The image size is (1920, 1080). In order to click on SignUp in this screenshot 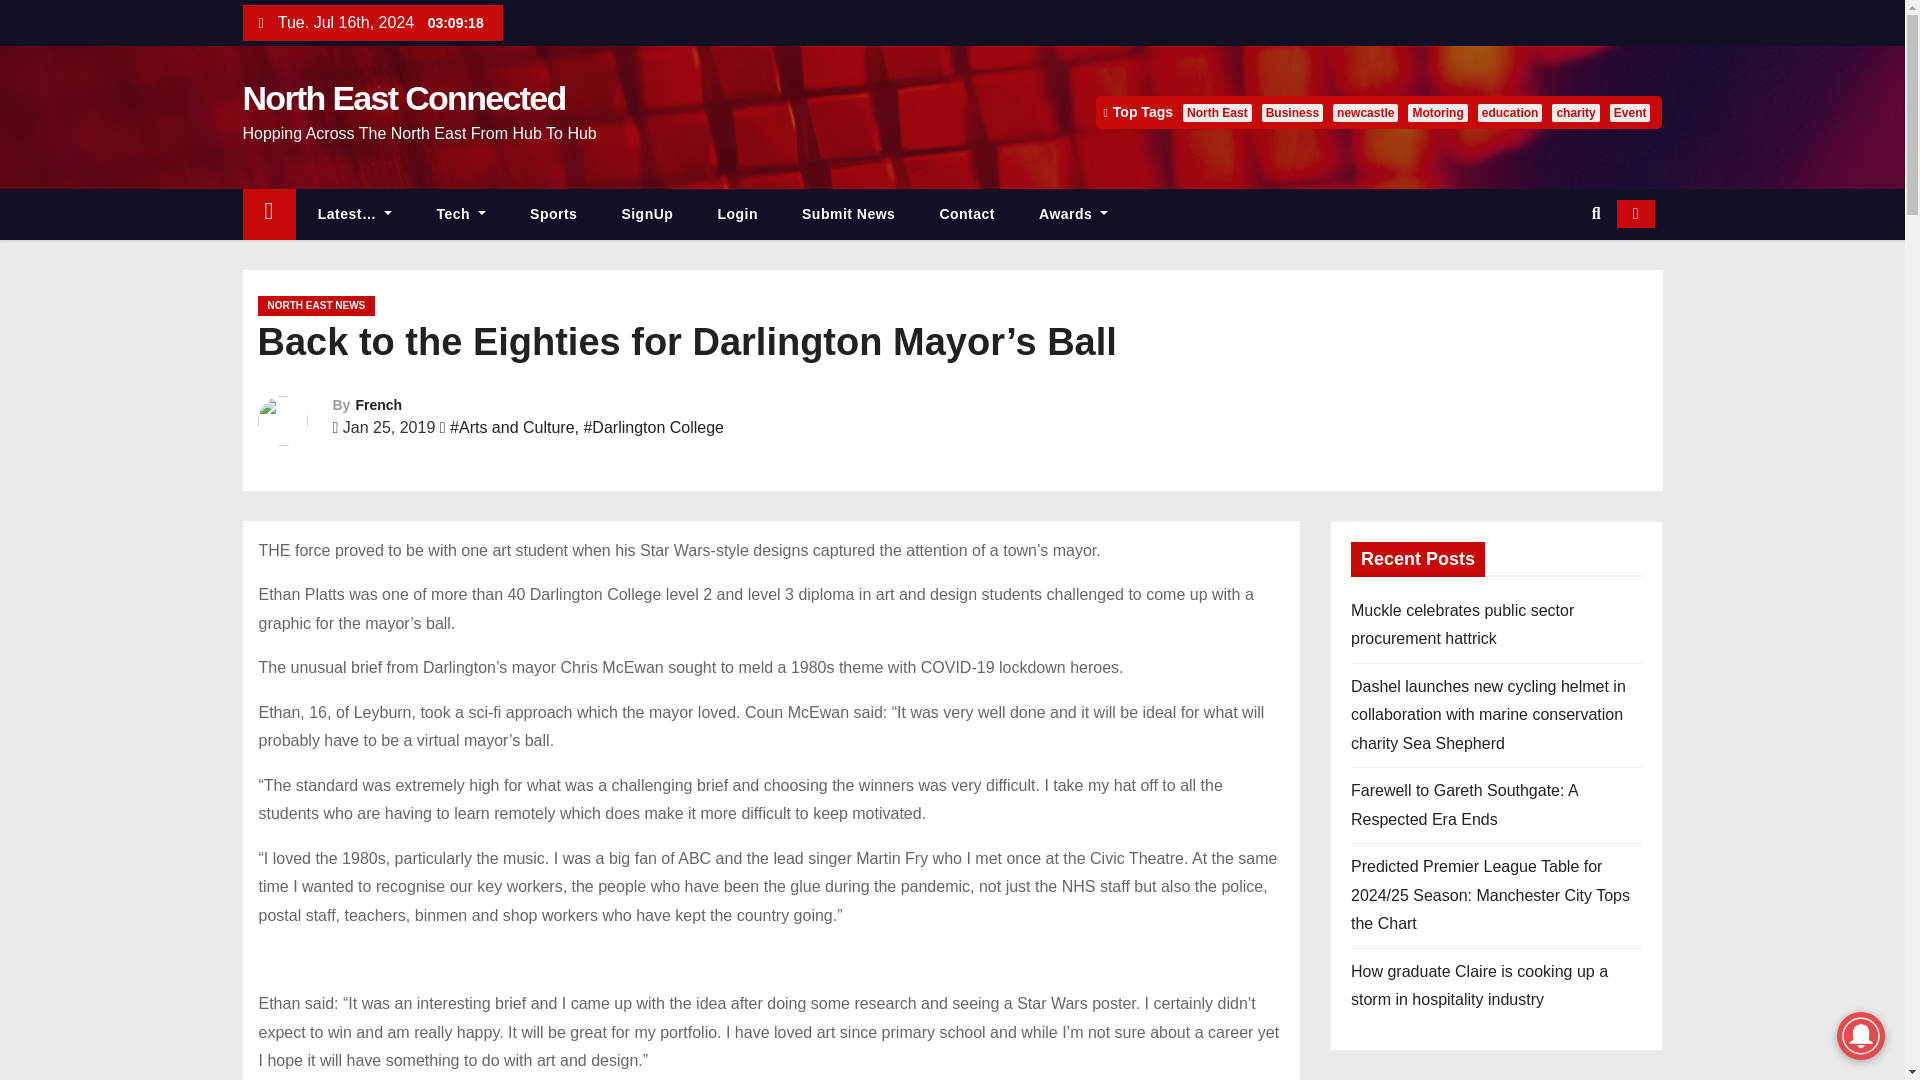, I will do `click(647, 214)`.